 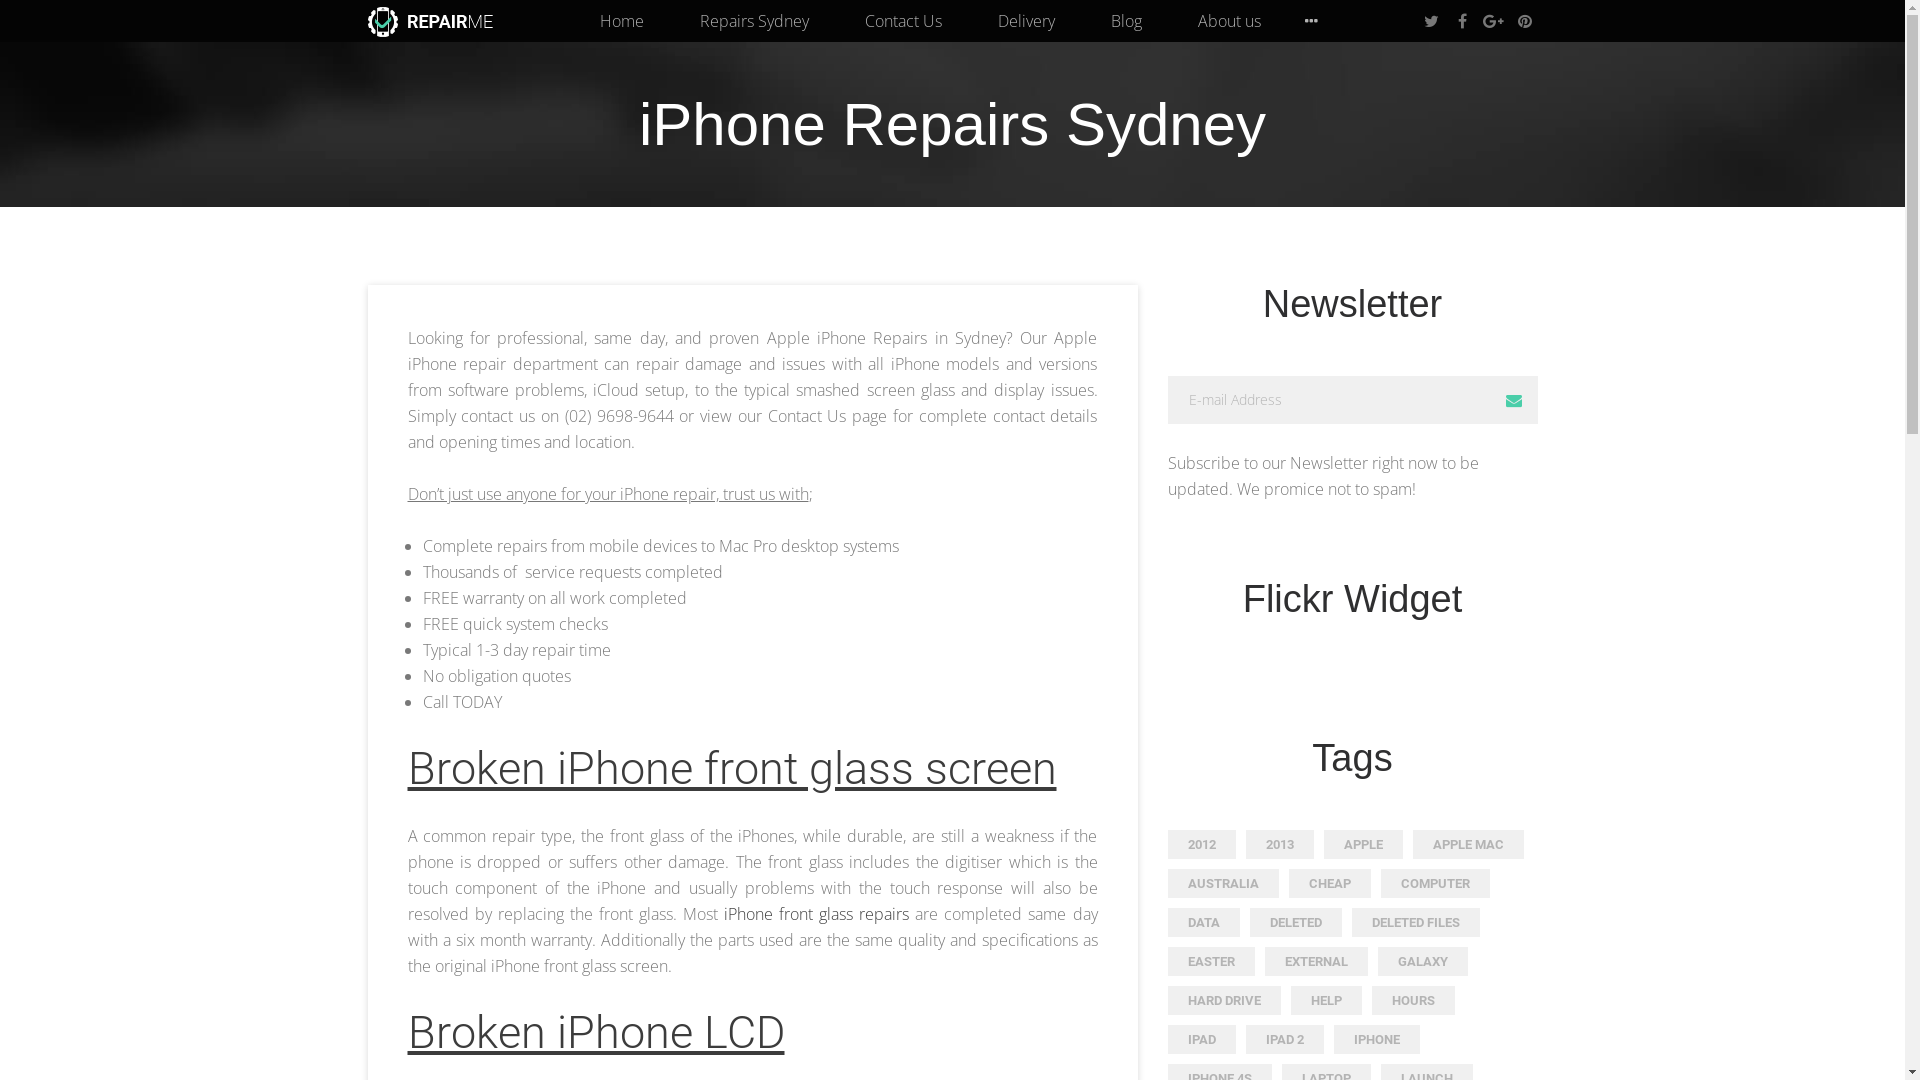 What do you see at coordinates (622, 21) in the screenshot?
I see `Home` at bounding box center [622, 21].